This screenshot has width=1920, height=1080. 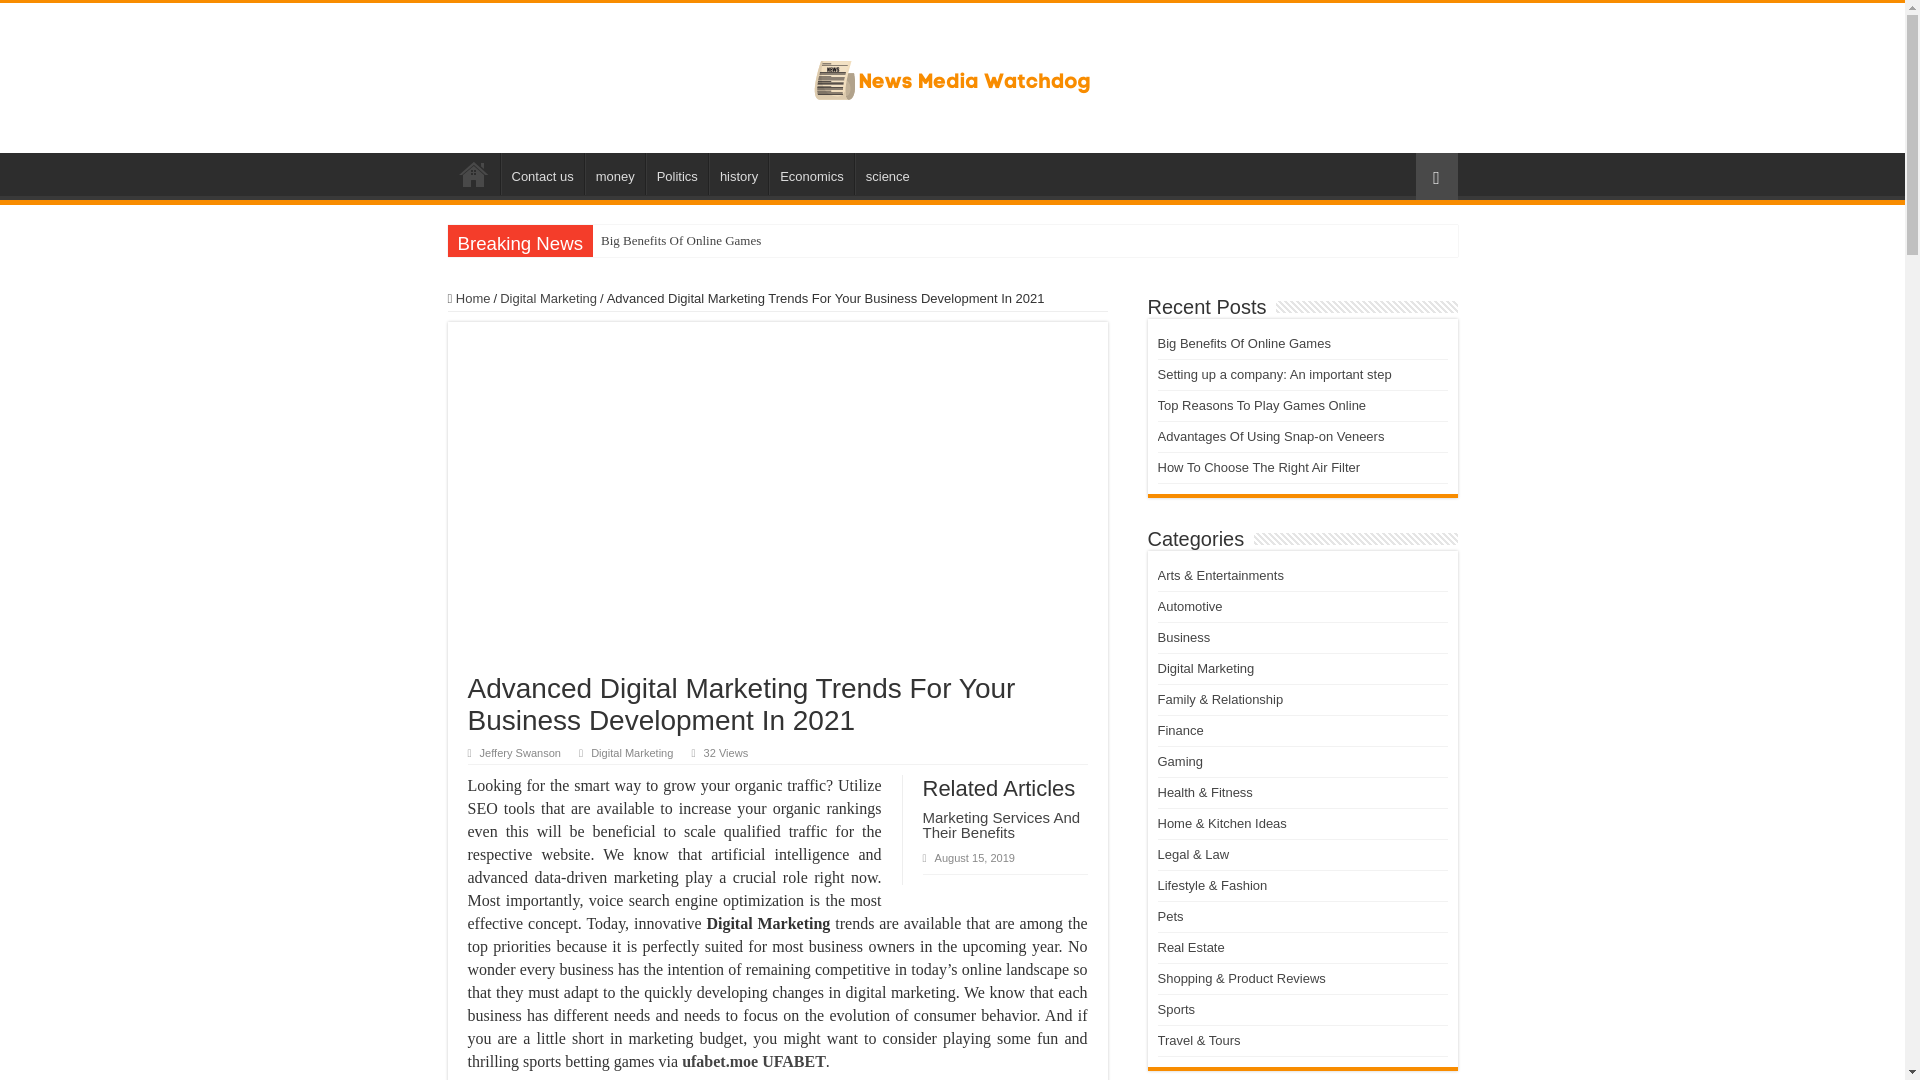 What do you see at coordinates (520, 753) in the screenshot?
I see `Jeffery Swanson` at bounding box center [520, 753].